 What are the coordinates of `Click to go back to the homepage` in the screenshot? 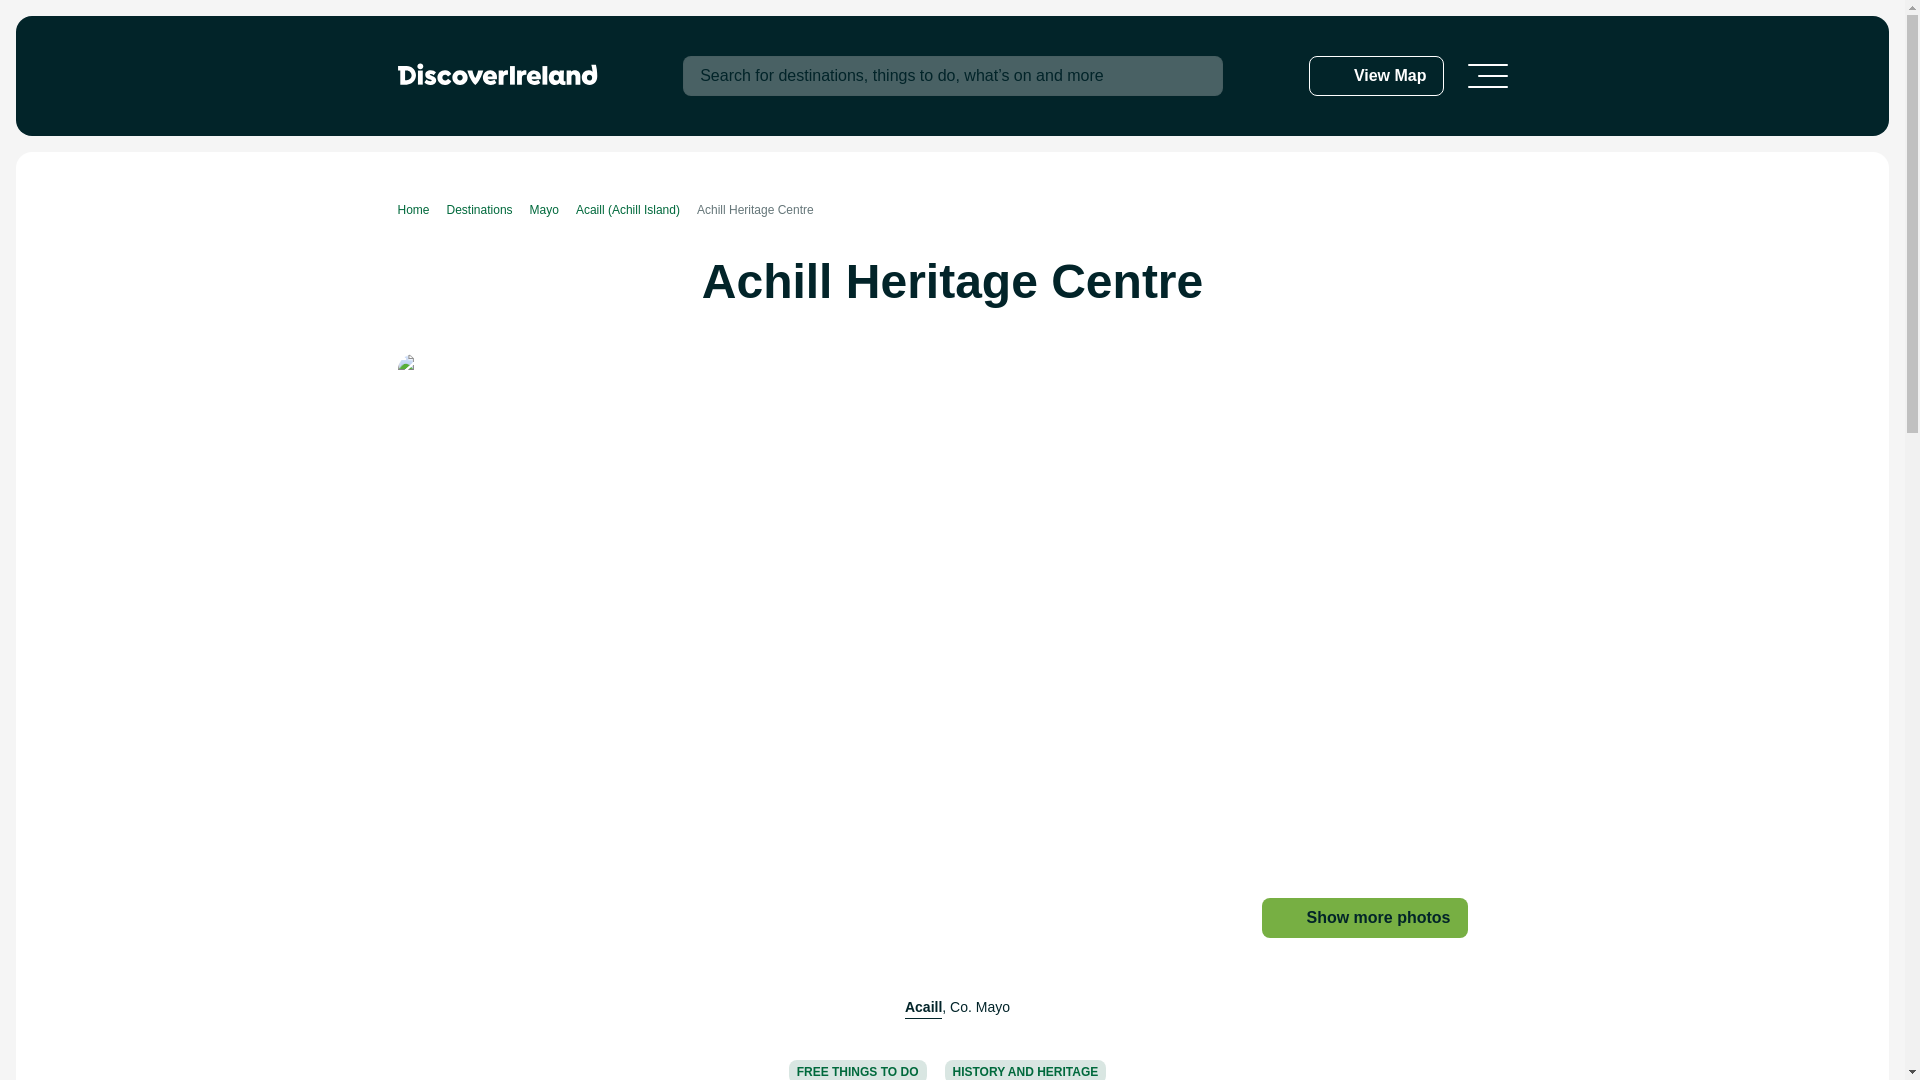 It's located at (497, 74).